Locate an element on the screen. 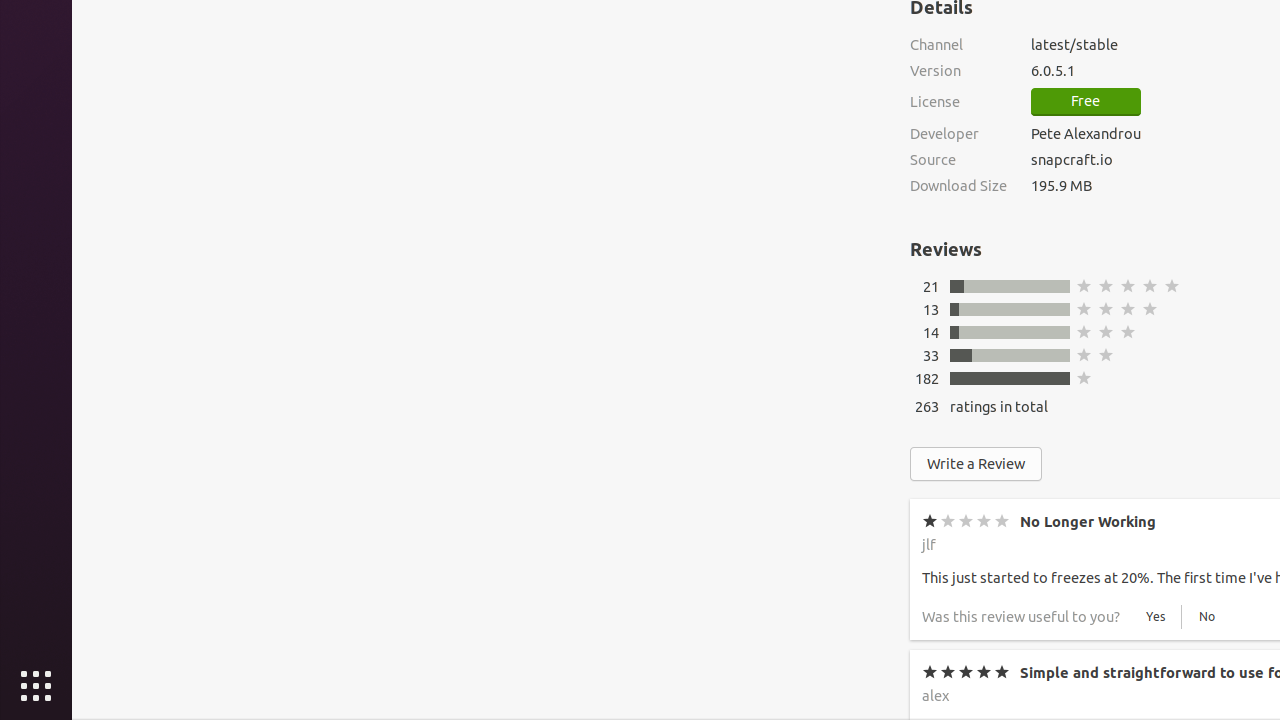 Image resolution: width=1280 pixels, height=720 pixels. ratings in total is located at coordinates (999, 406).